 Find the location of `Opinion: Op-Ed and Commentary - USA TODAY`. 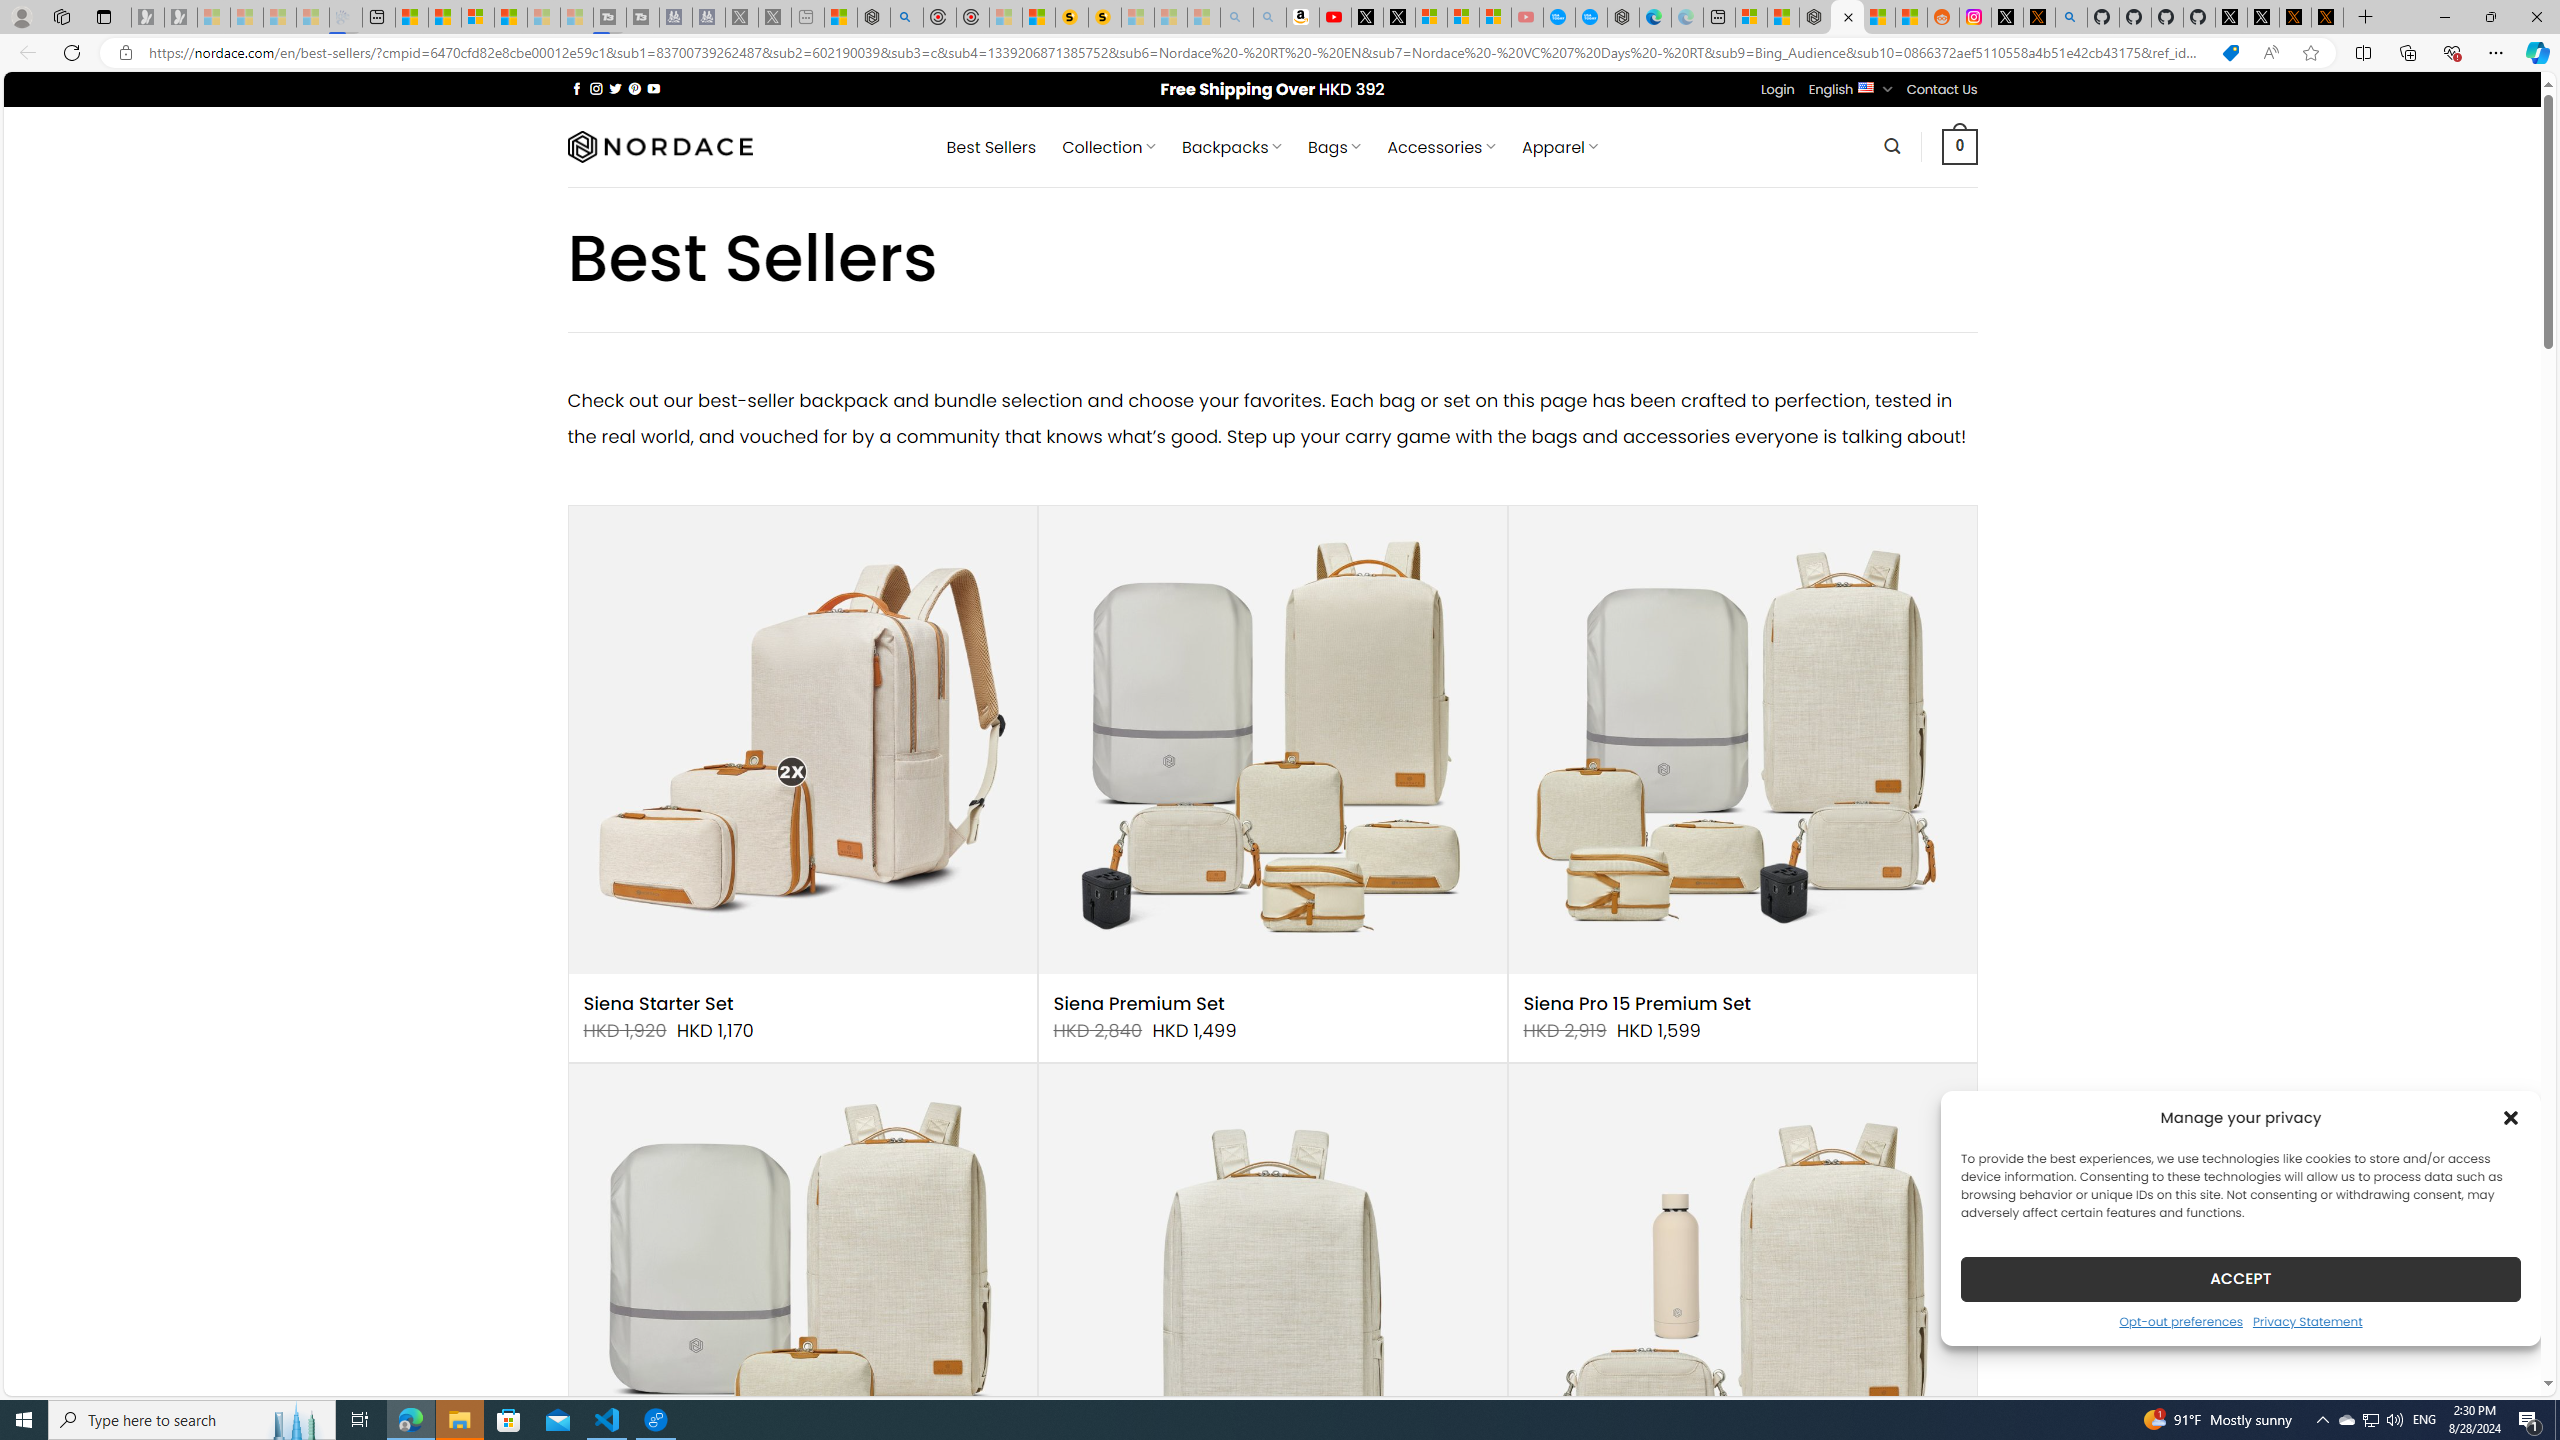

Opinion: Op-Ed and Commentary - USA TODAY is located at coordinates (1560, 17).